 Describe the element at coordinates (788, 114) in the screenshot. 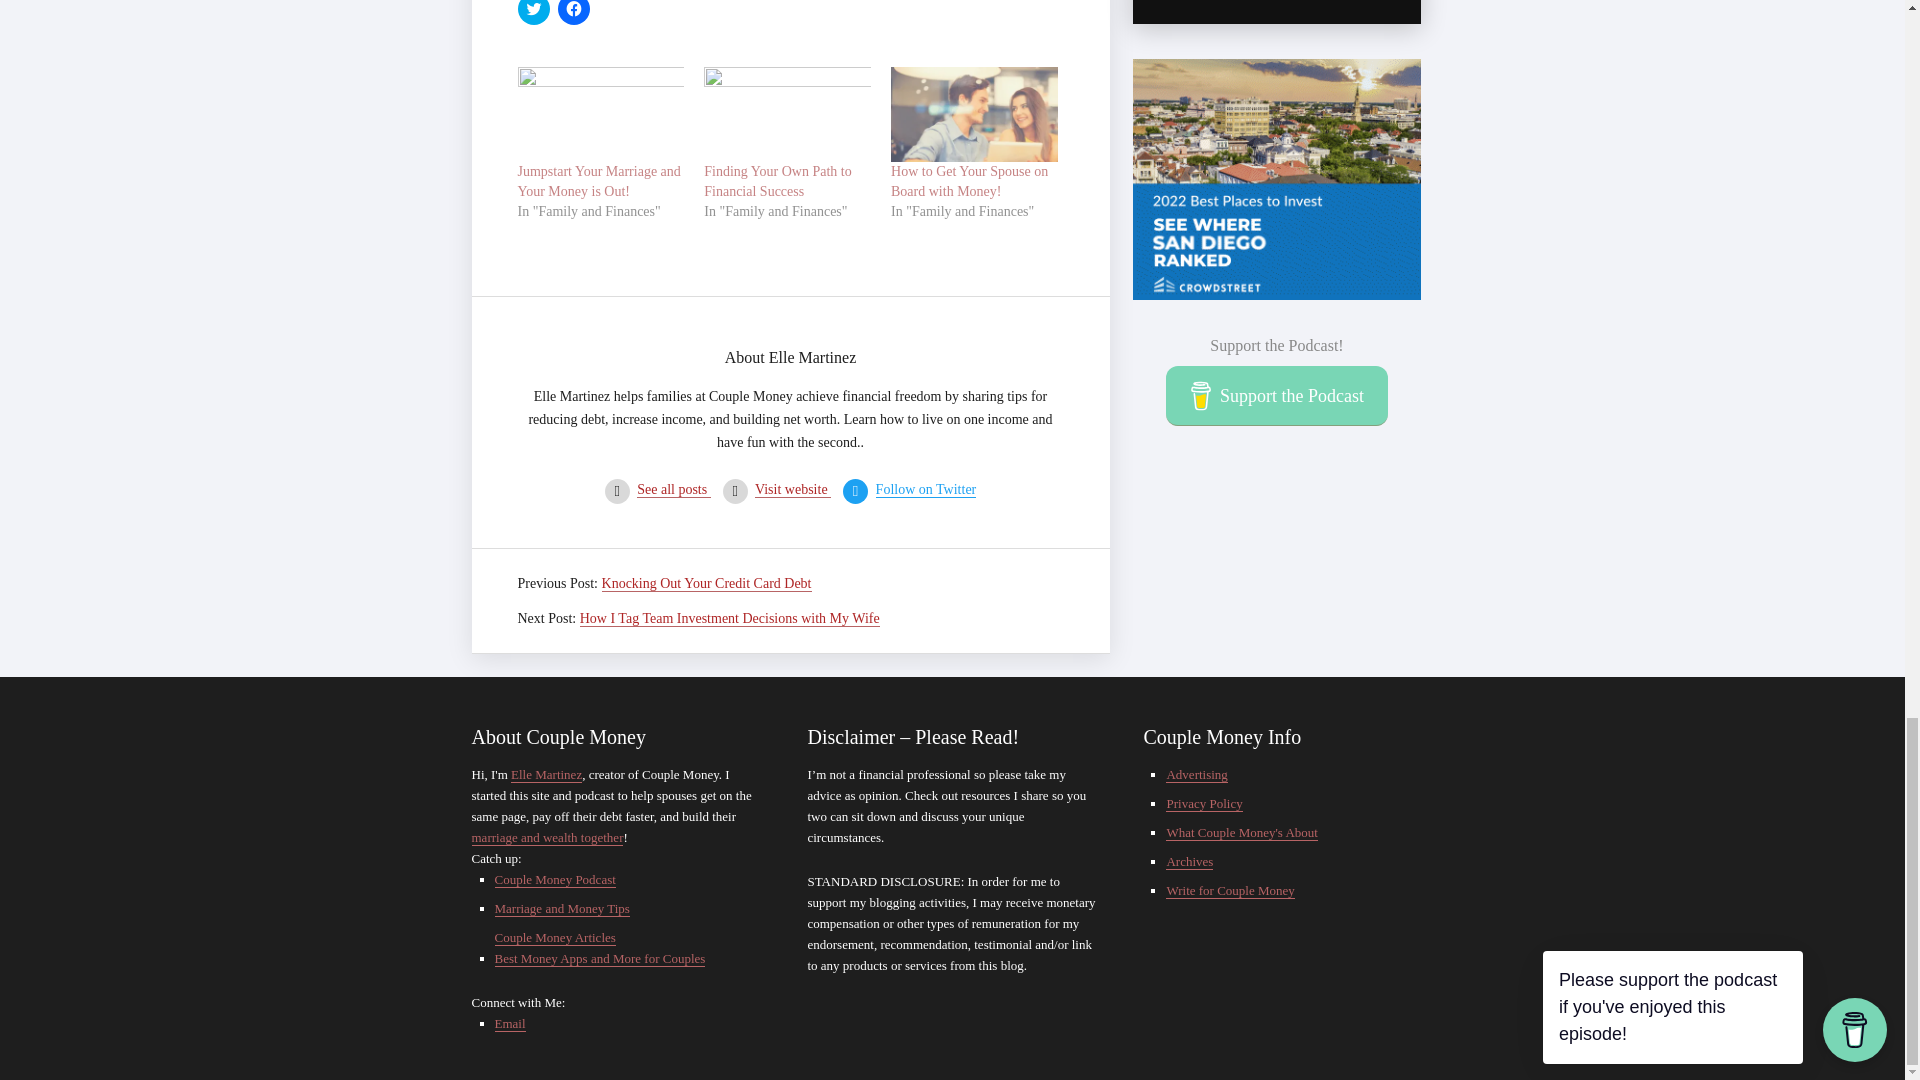

I see `Finding Your Own Path to Financial Success` at that location.